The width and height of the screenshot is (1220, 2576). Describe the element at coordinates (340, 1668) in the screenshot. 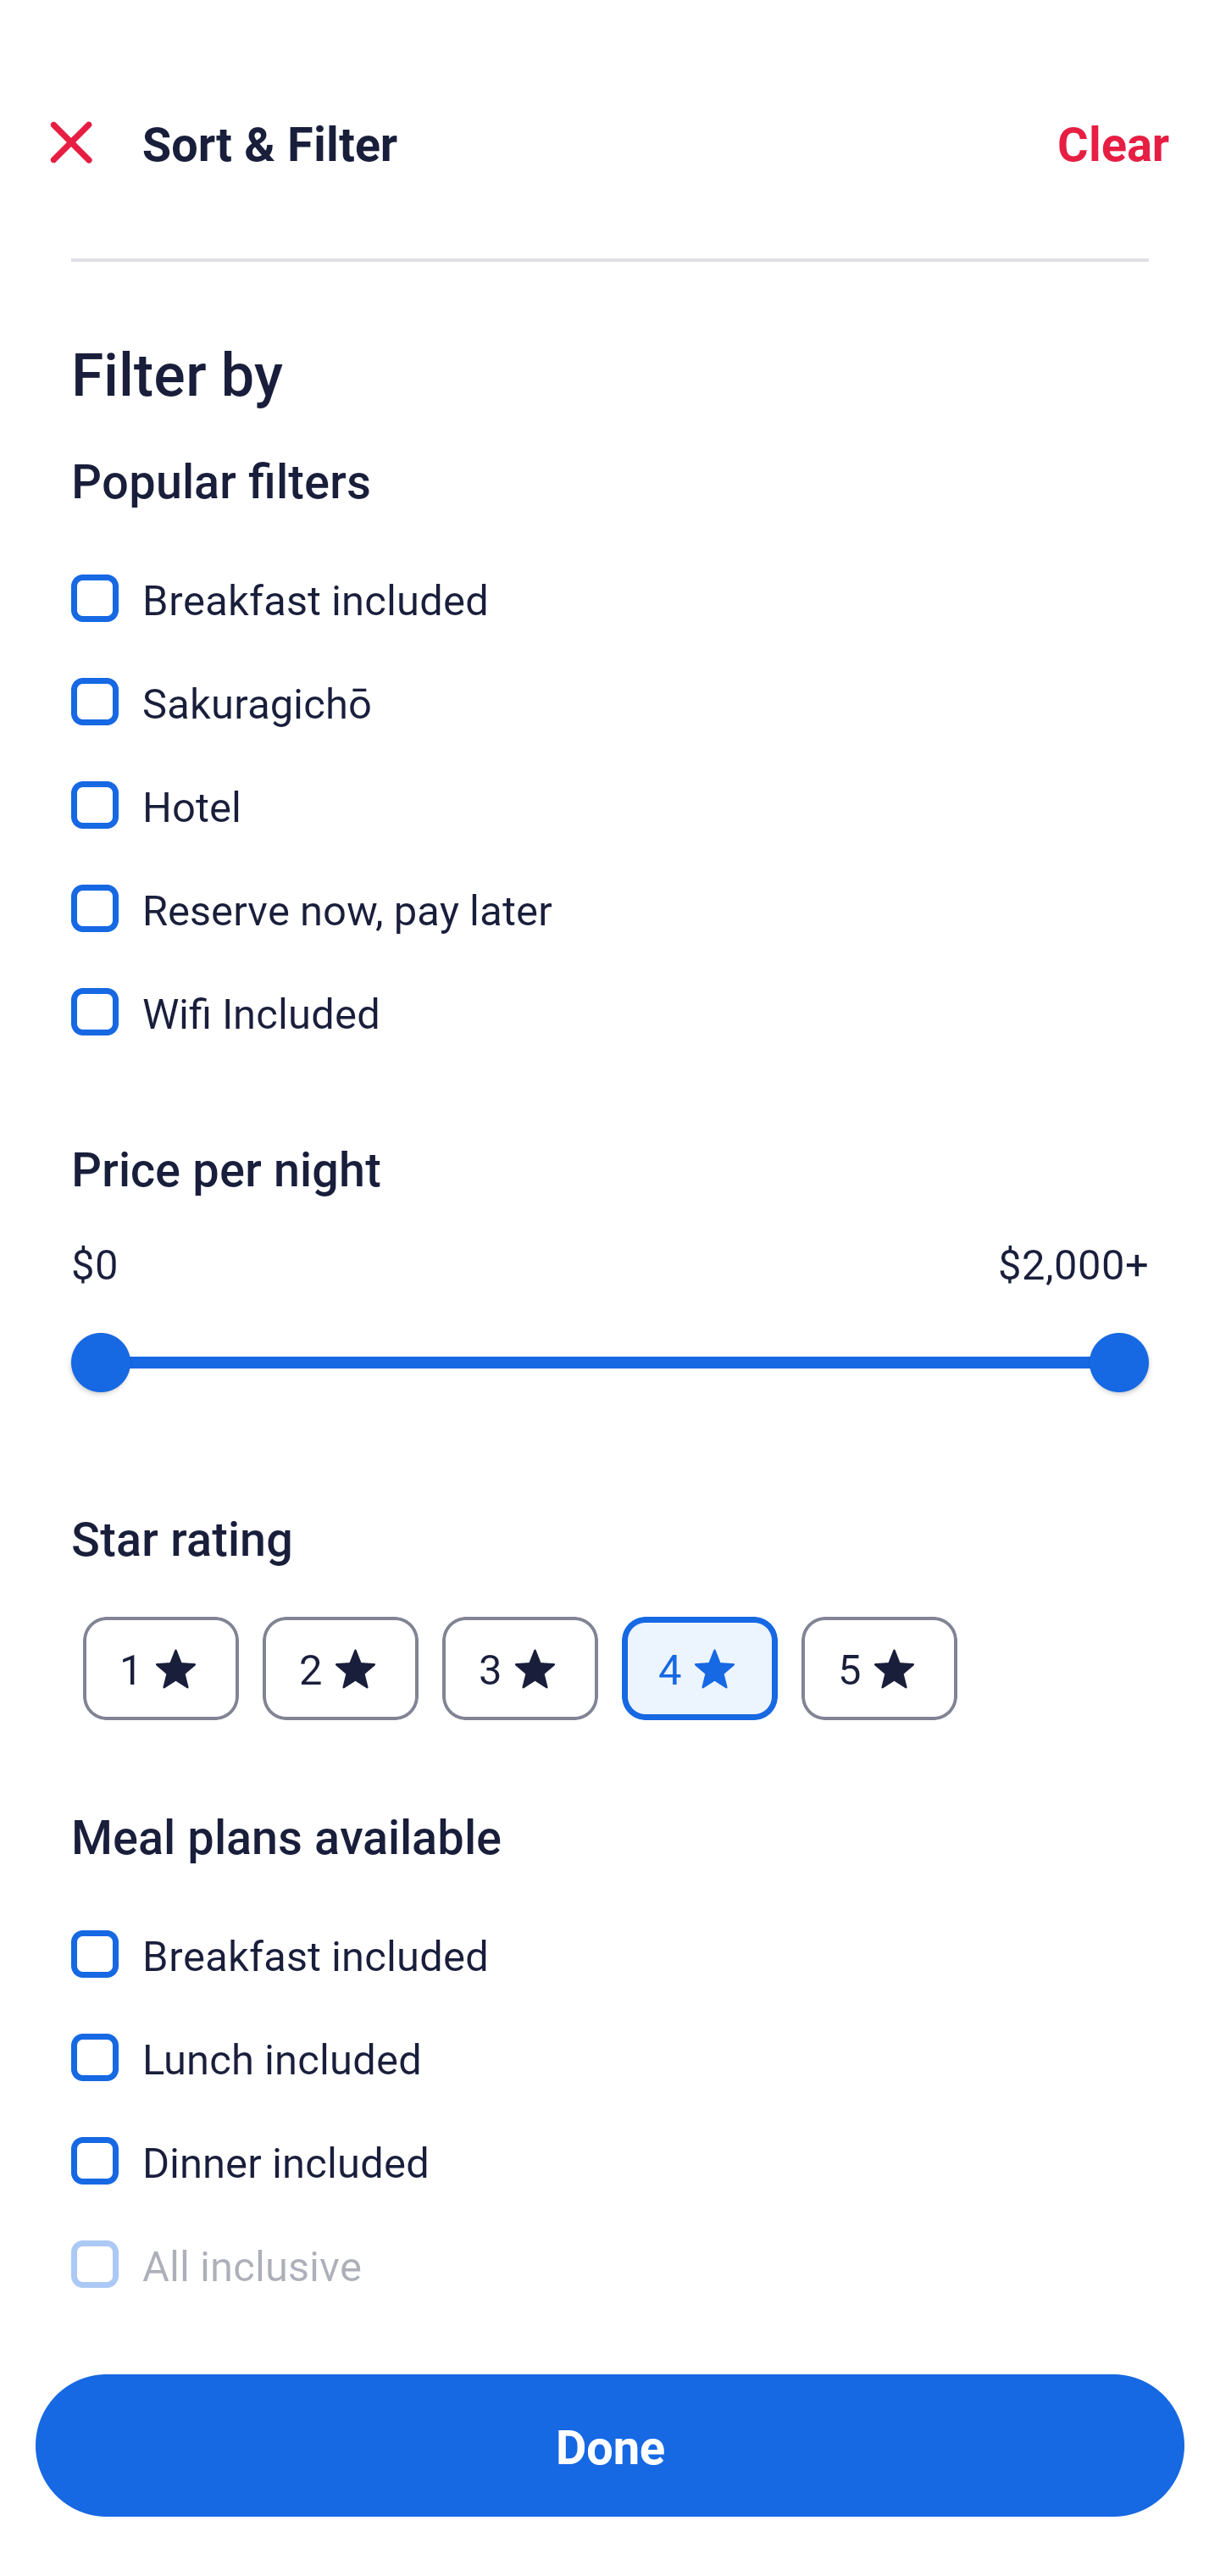

I see `2` at that location.